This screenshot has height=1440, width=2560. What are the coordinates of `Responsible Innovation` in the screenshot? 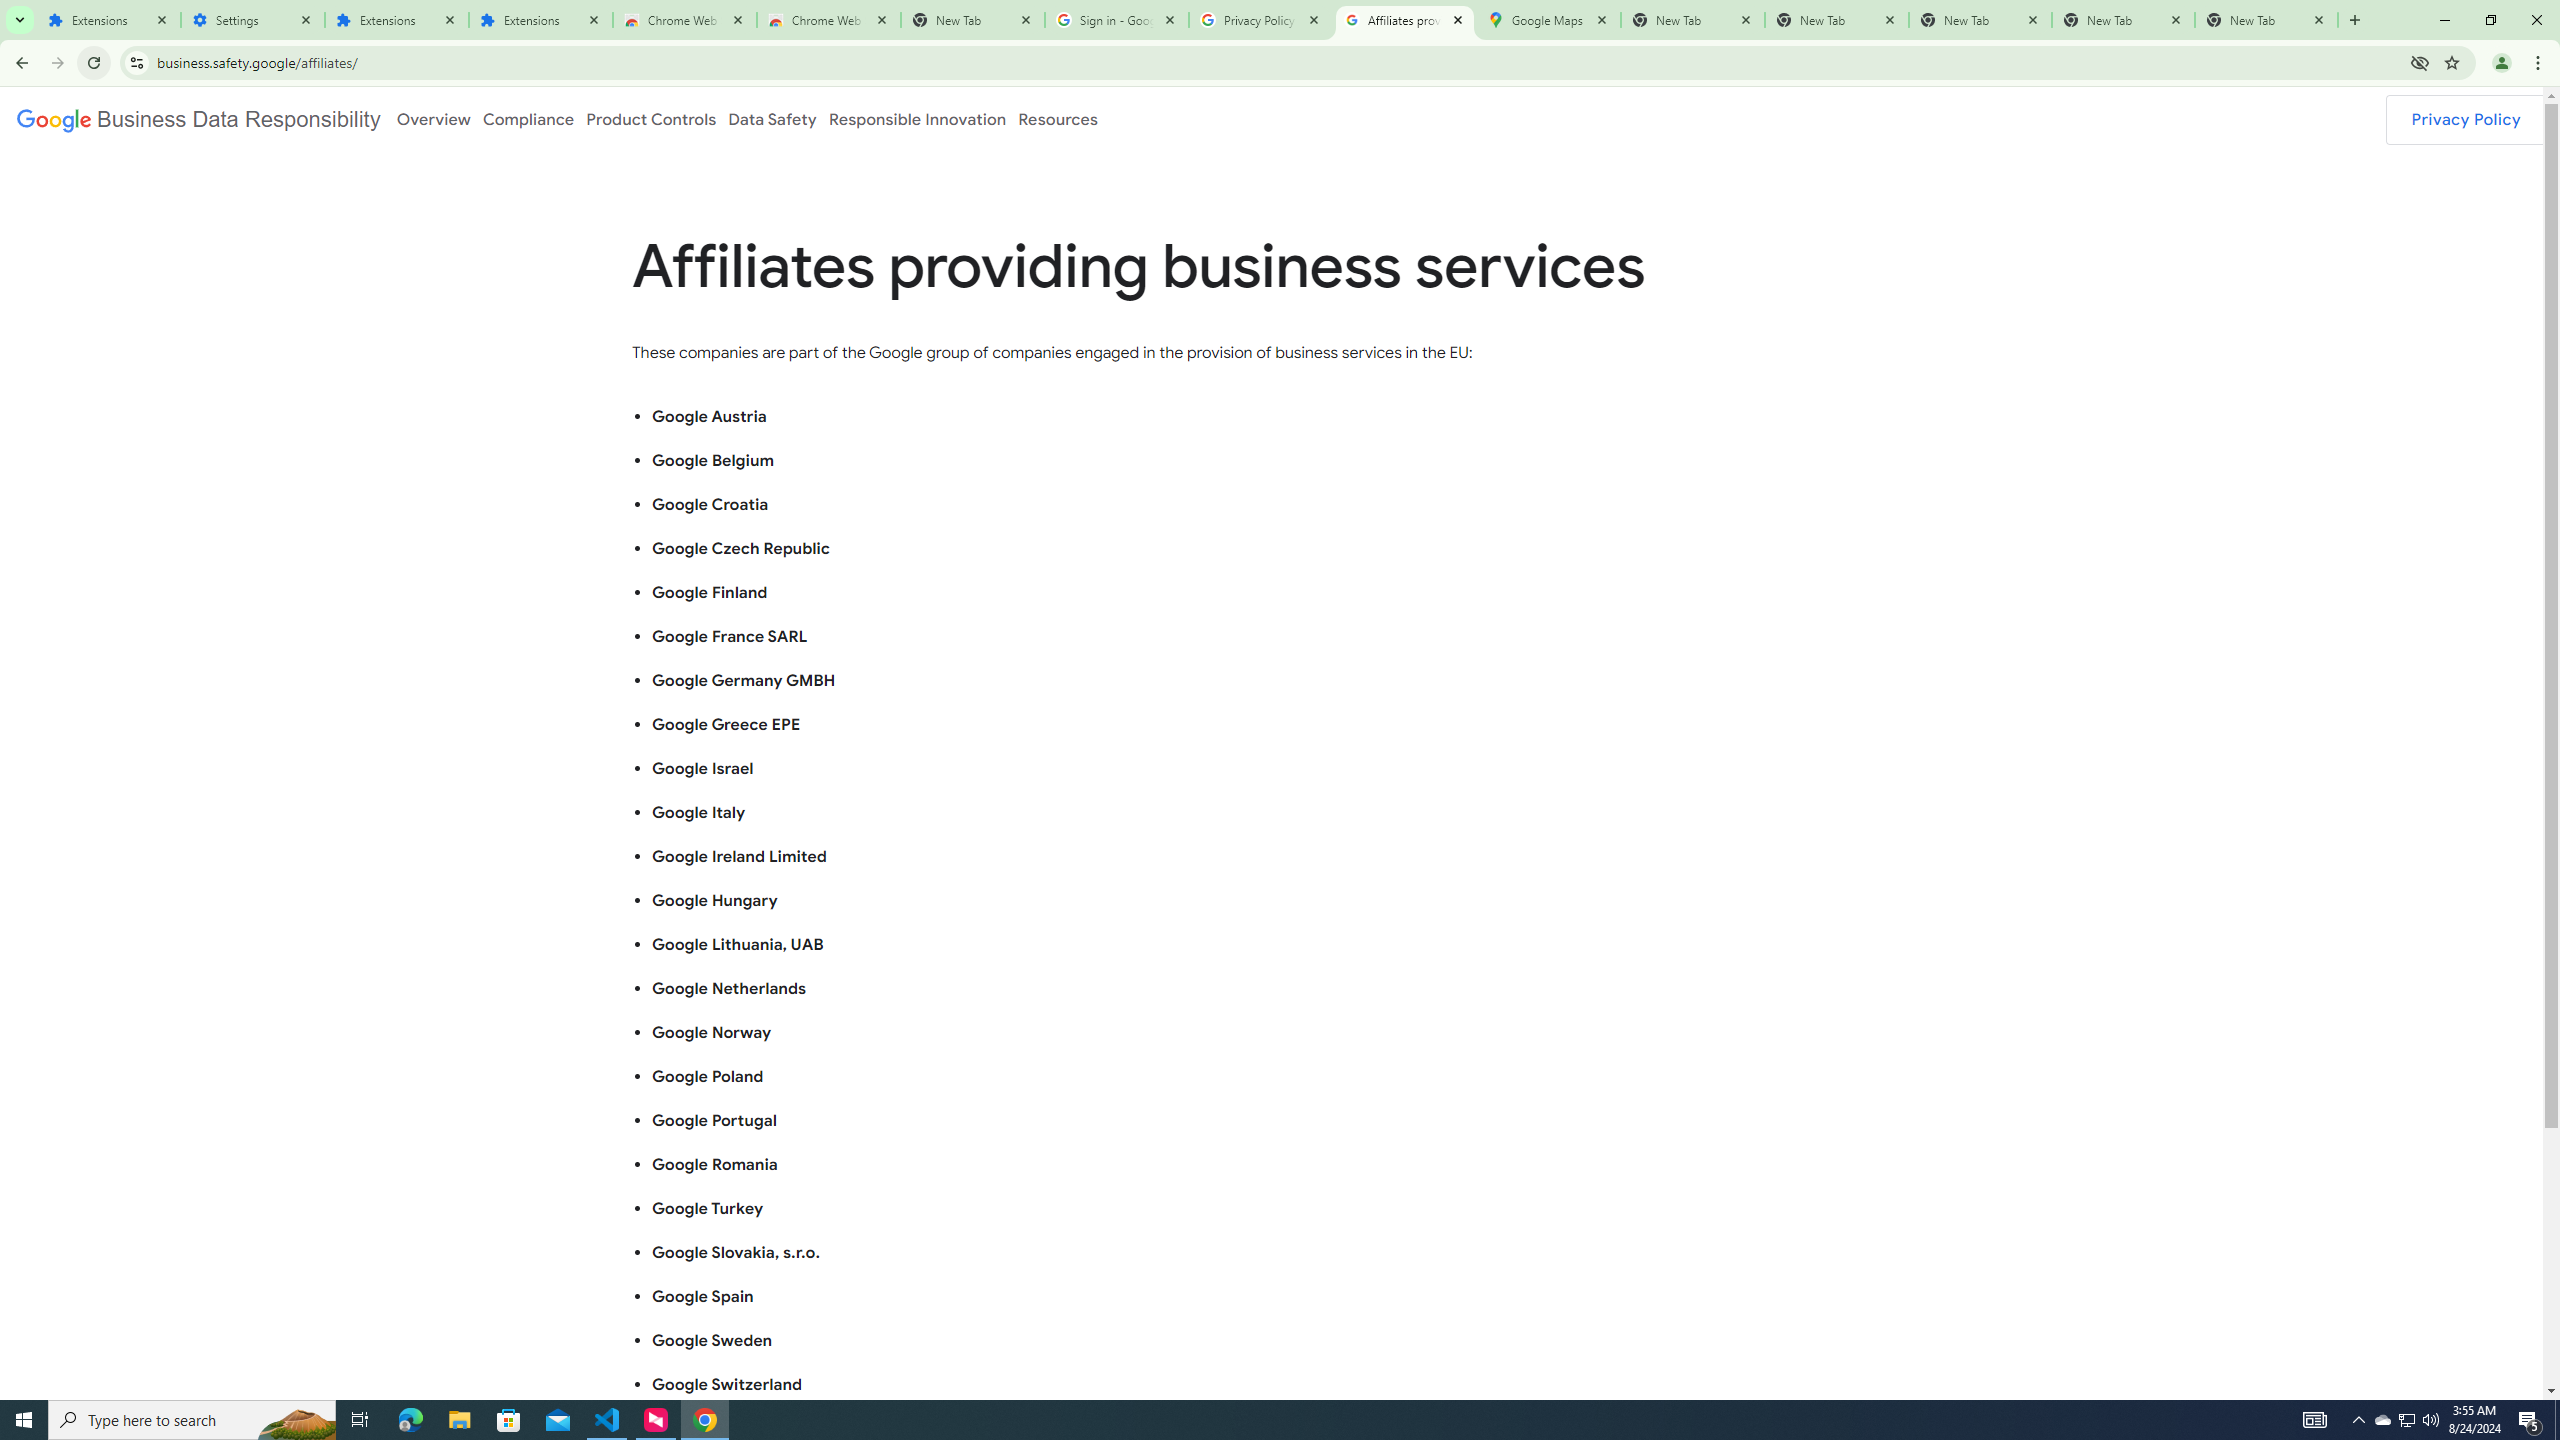 It's located at (917, 118).